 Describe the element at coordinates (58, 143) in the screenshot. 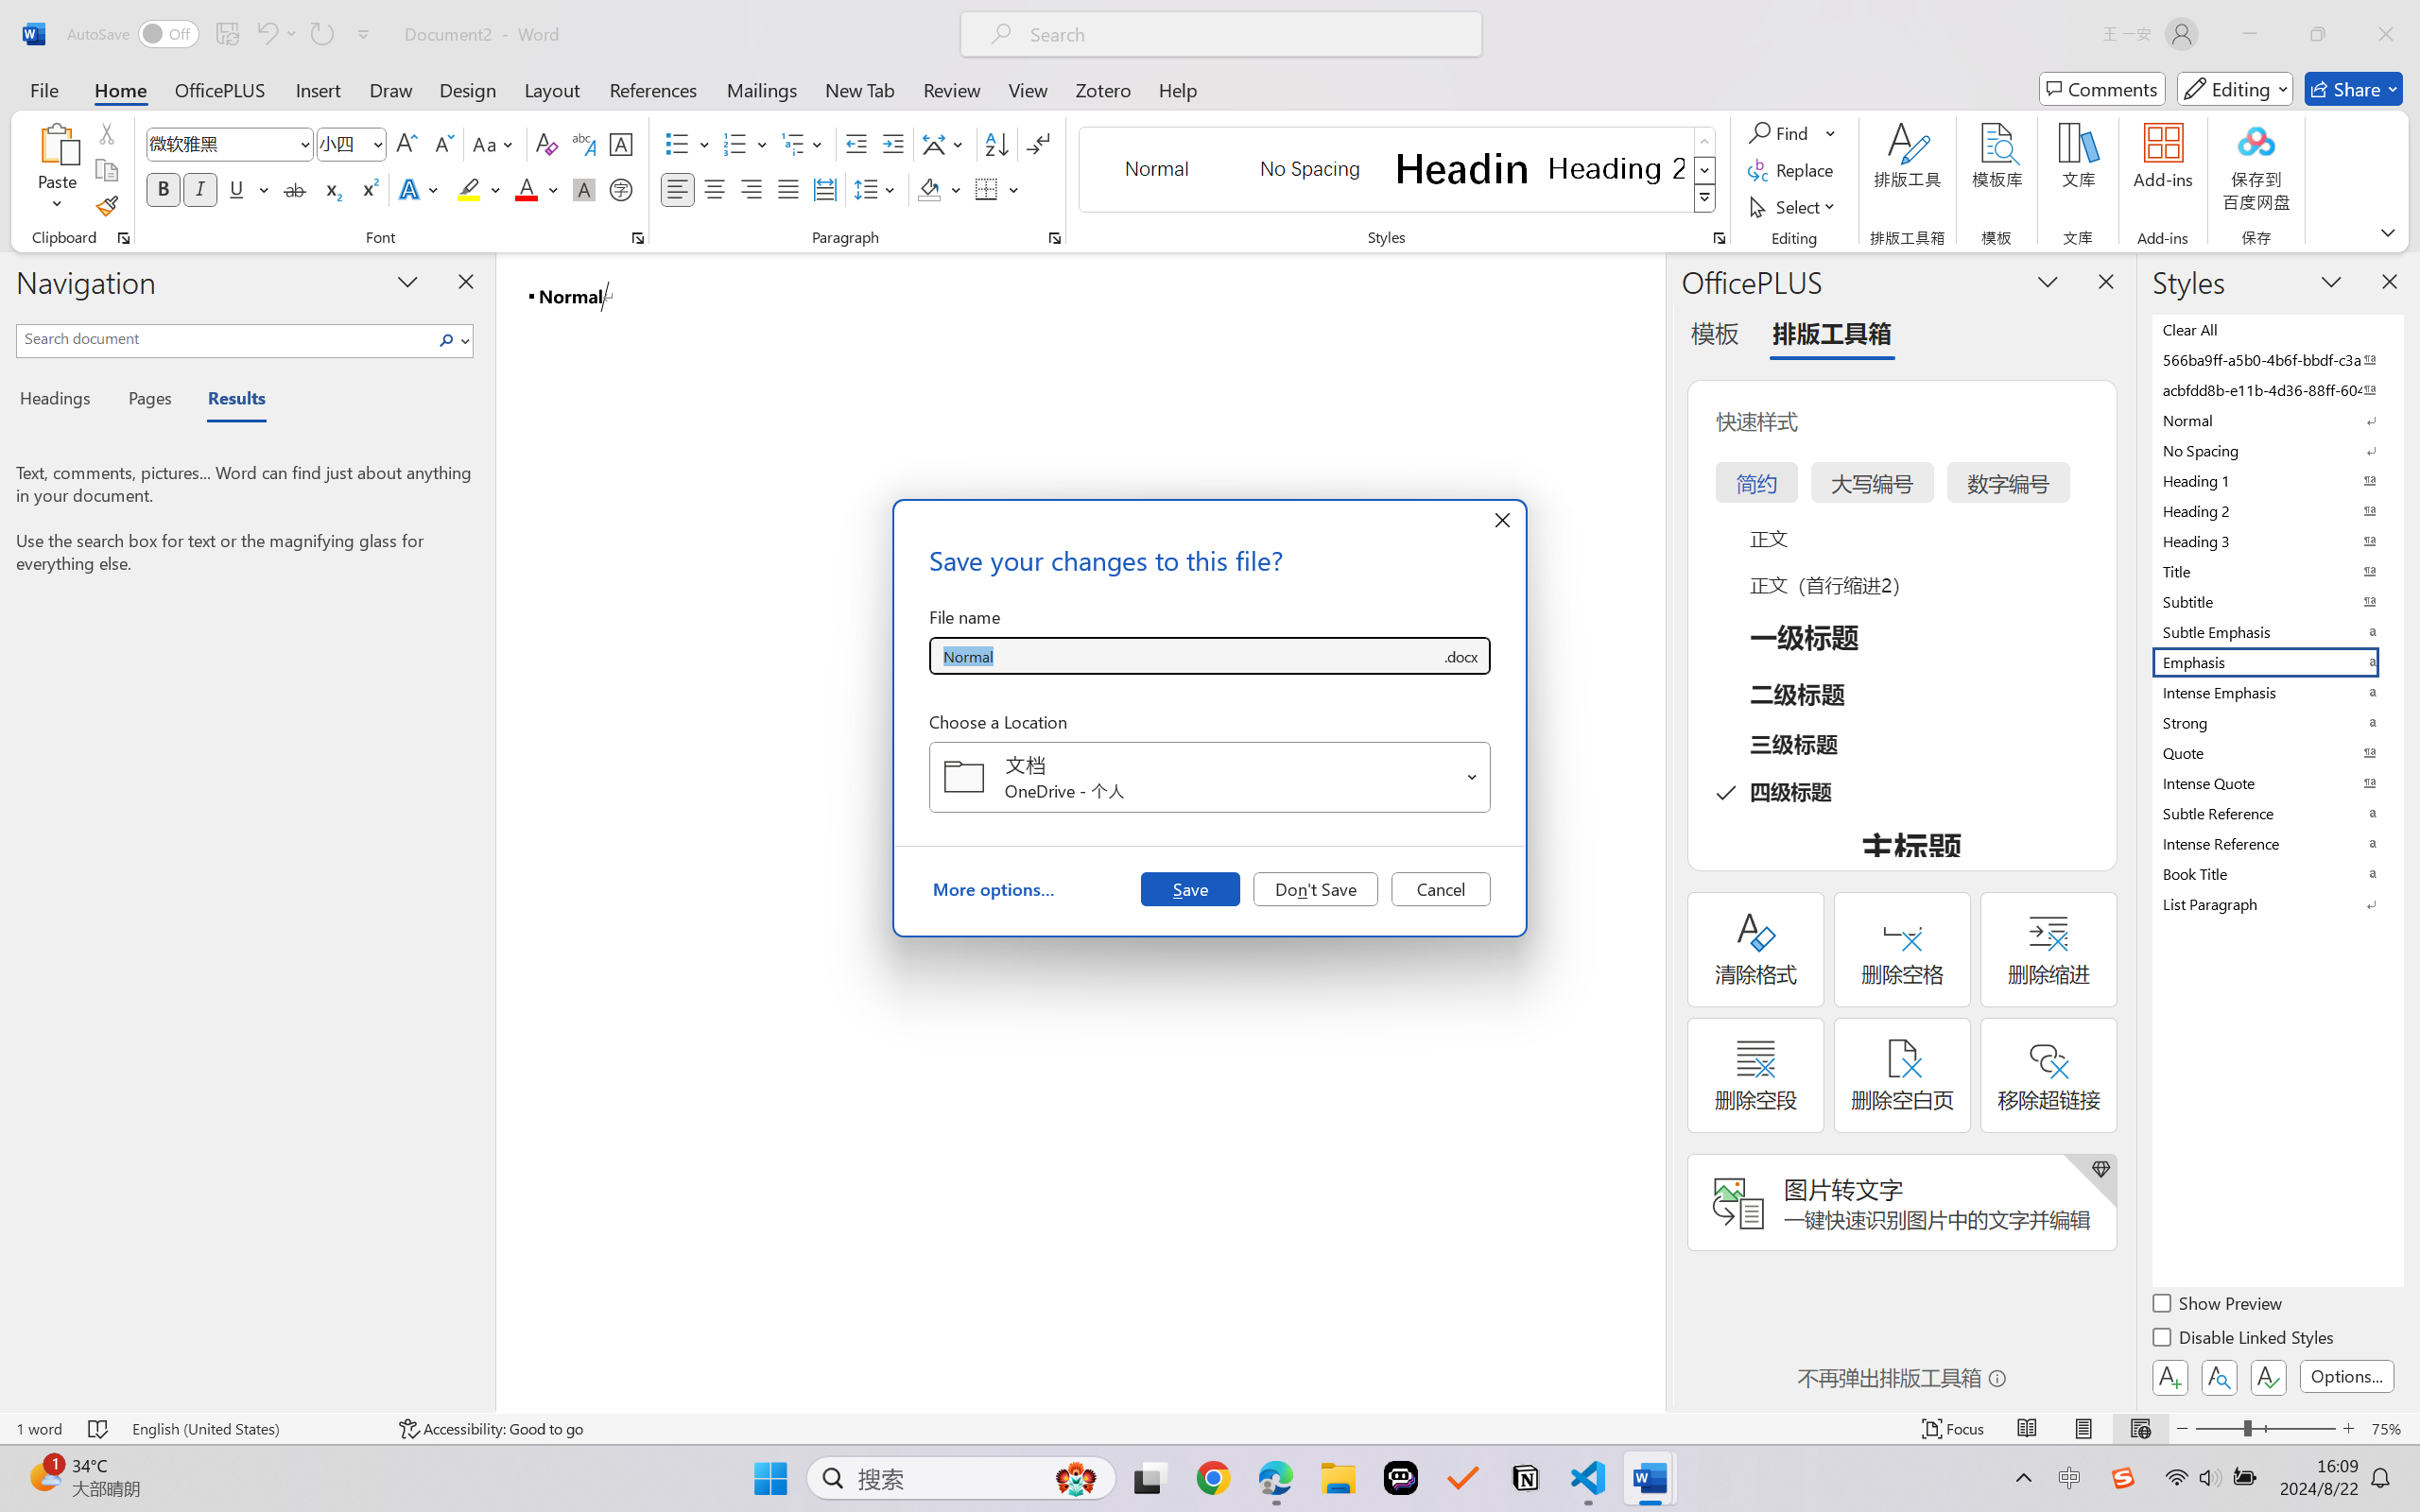

I see `Paste` at that location.